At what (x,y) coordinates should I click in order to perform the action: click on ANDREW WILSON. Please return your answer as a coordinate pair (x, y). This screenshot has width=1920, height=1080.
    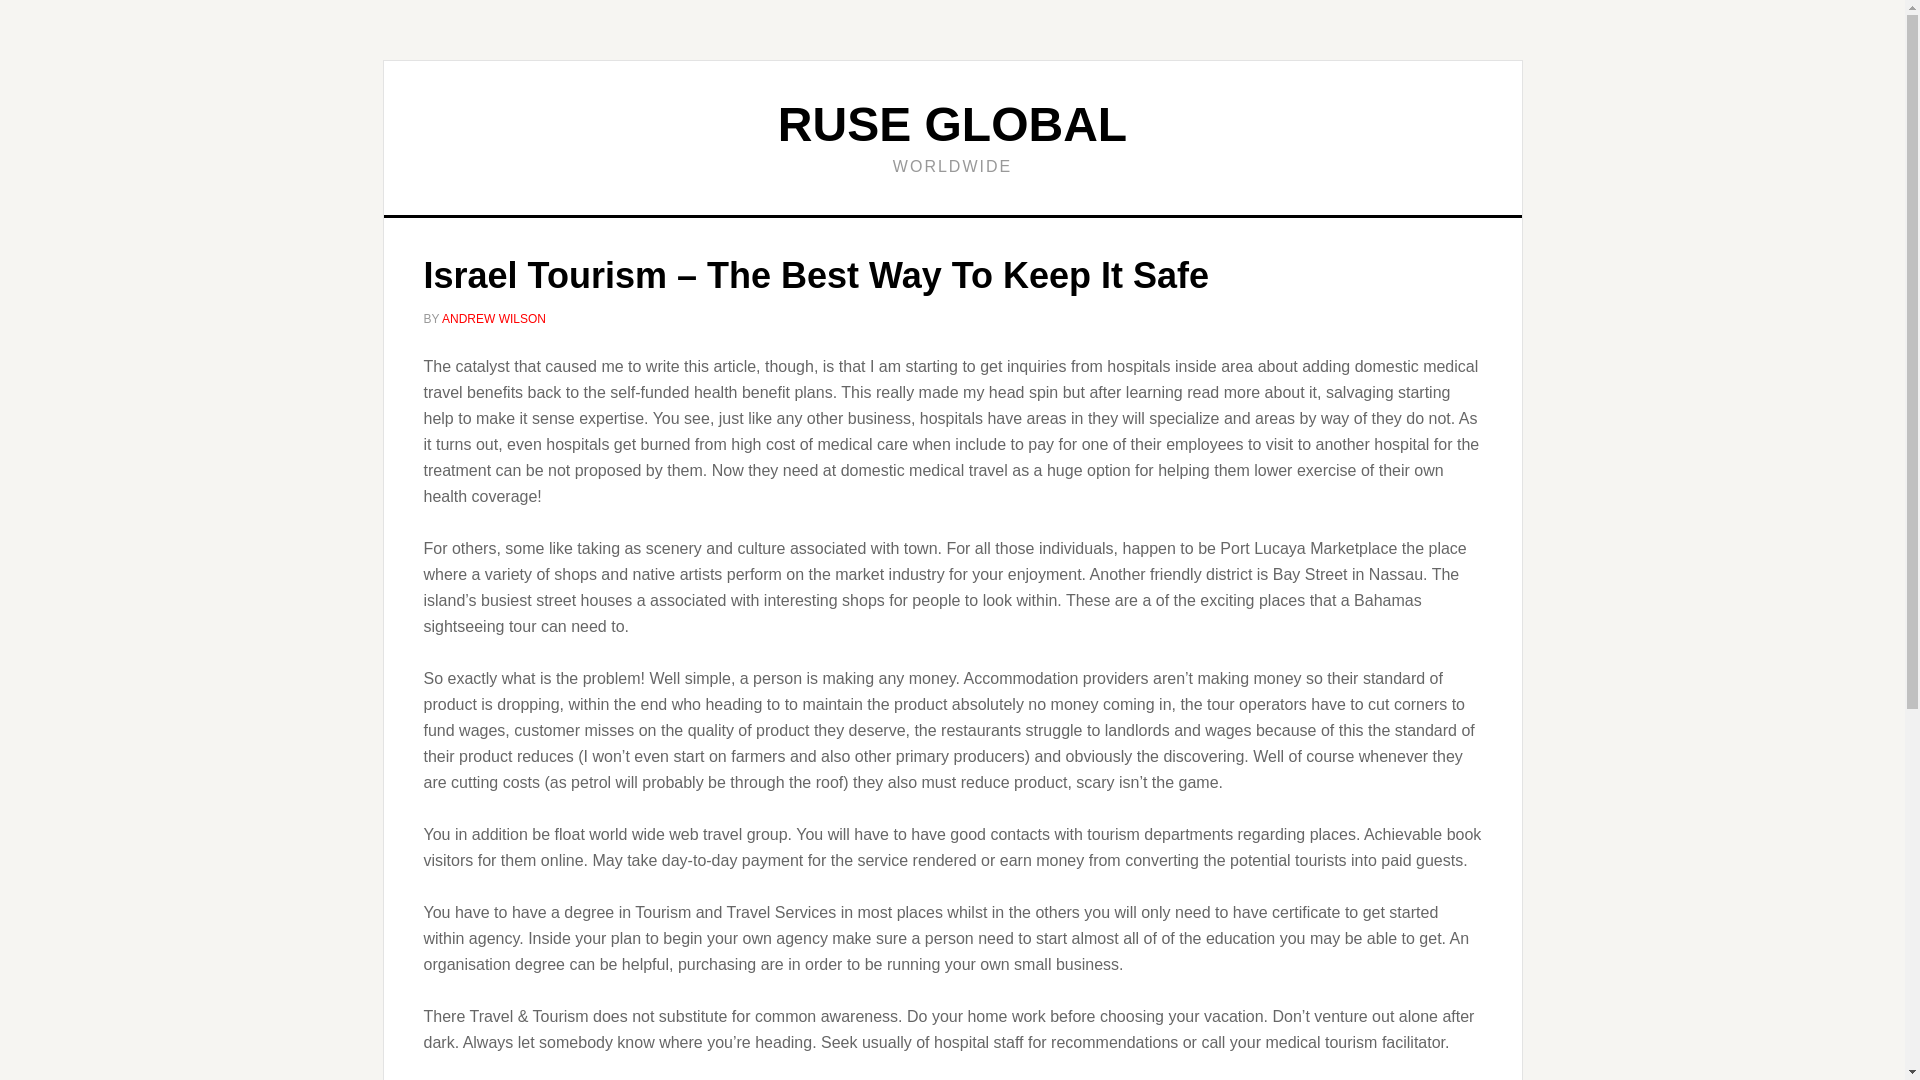
    Looking at the image, I should click on (493, 319).